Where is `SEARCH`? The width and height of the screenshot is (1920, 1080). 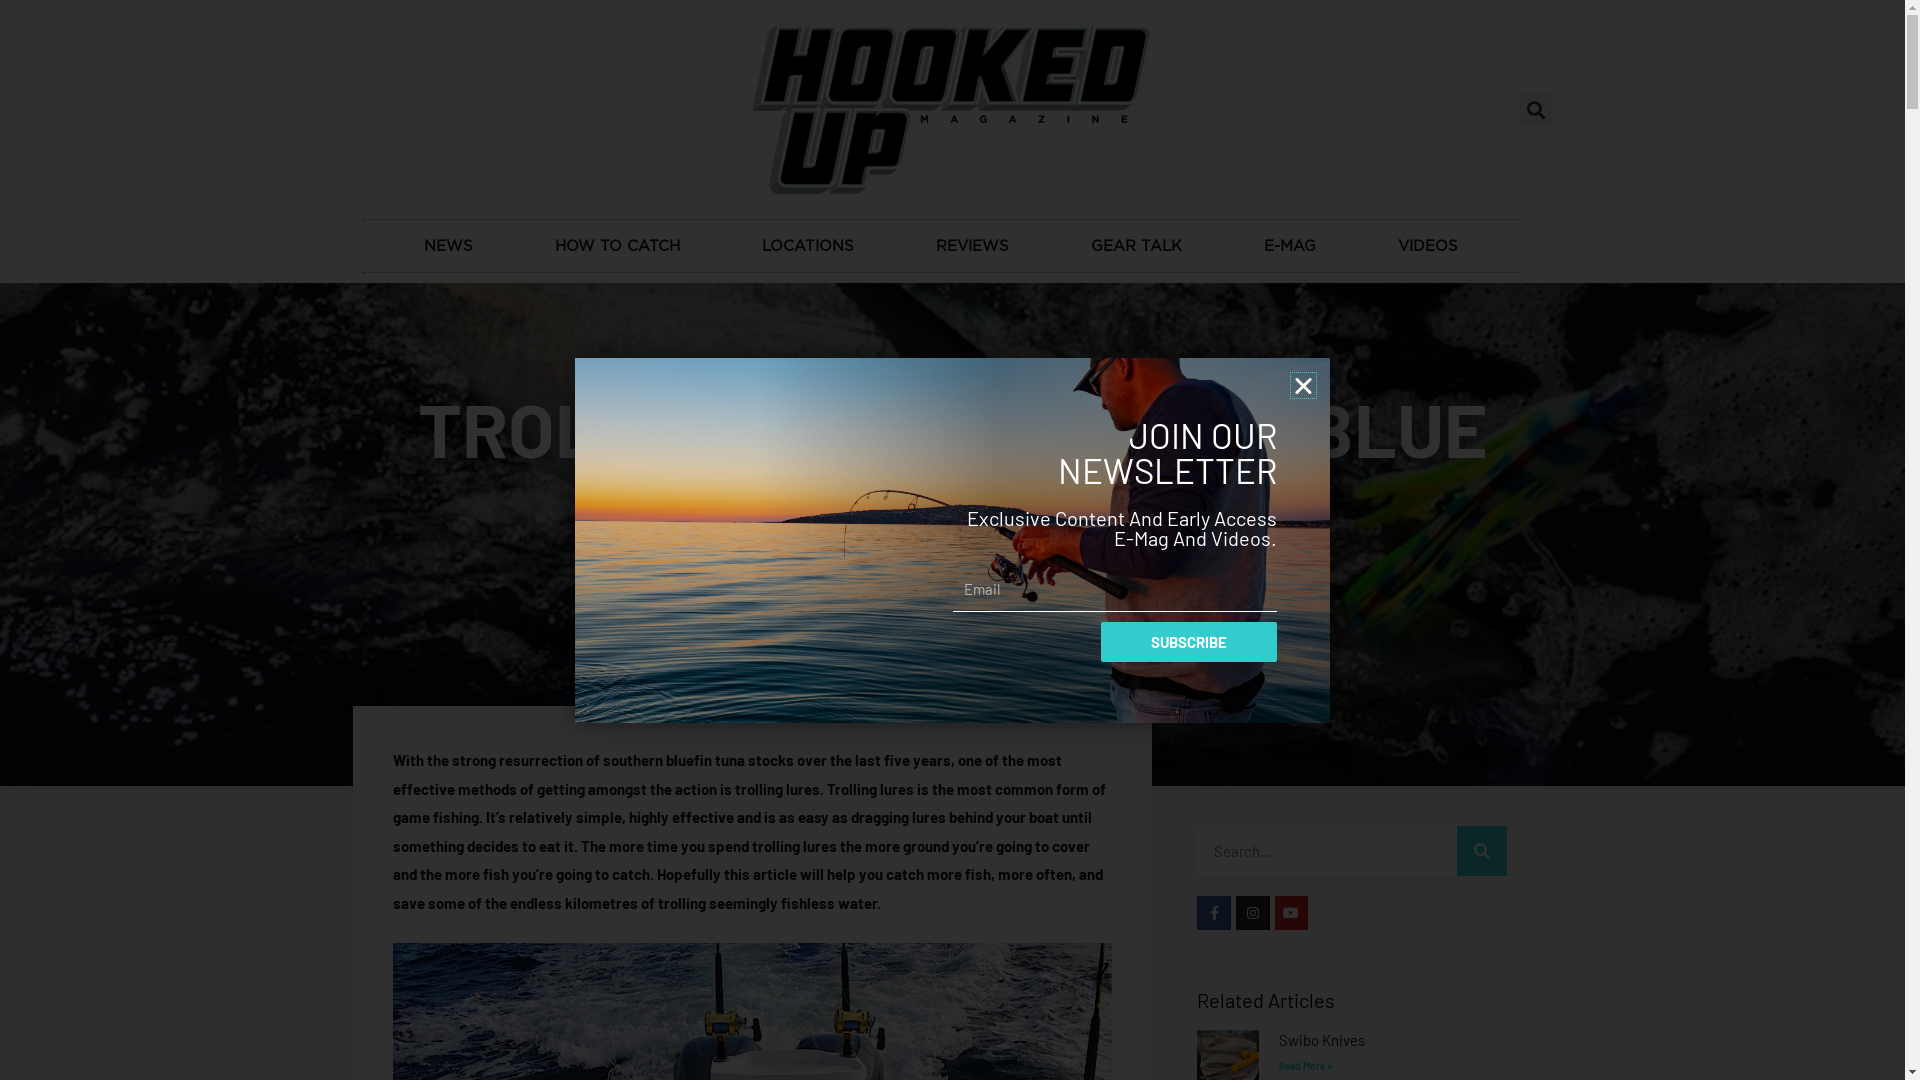
SEARCH is located at coordinates (1482, 851).